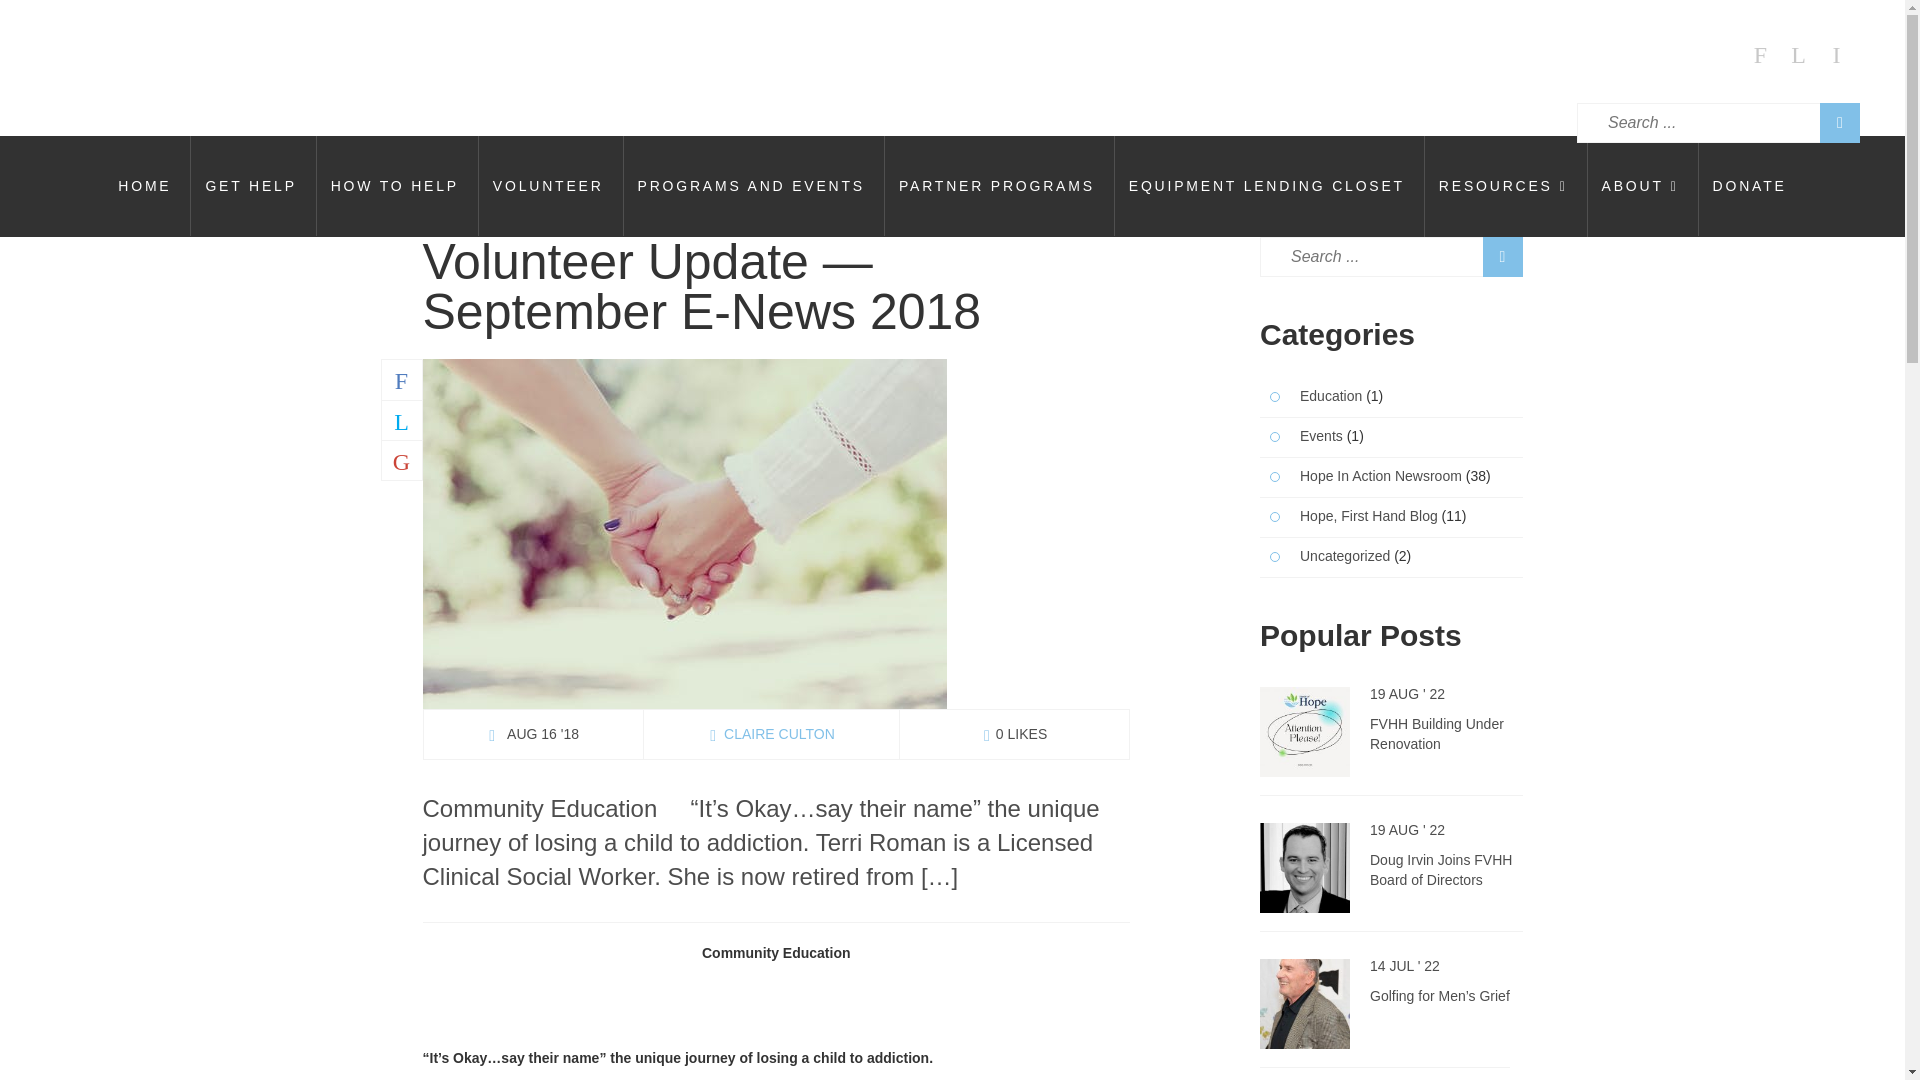  Describe the element at coordinates (250, 186) in the screenshot. I see `GET HELP` at that location.